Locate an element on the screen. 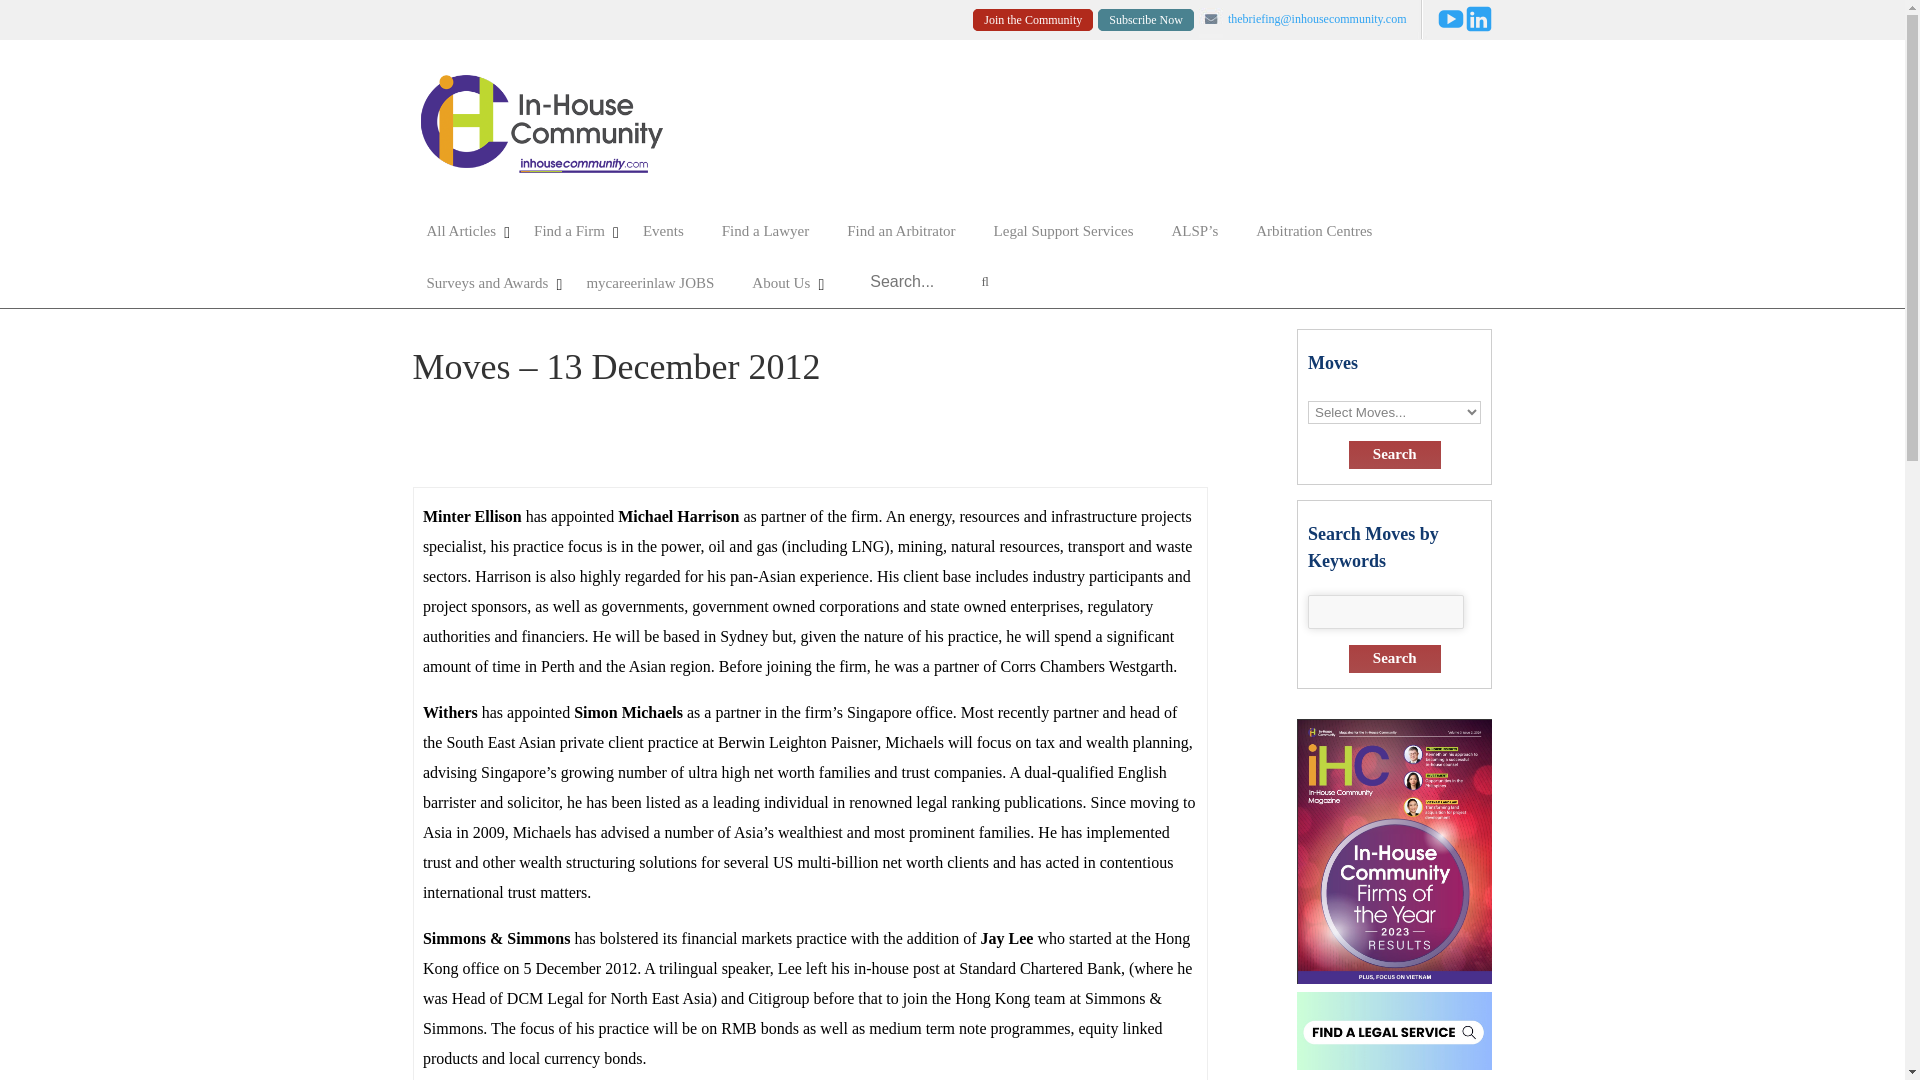 Image resolution: width=1920 pixels, height=1080 pixels. Search is located at coordinates (1395, 454).